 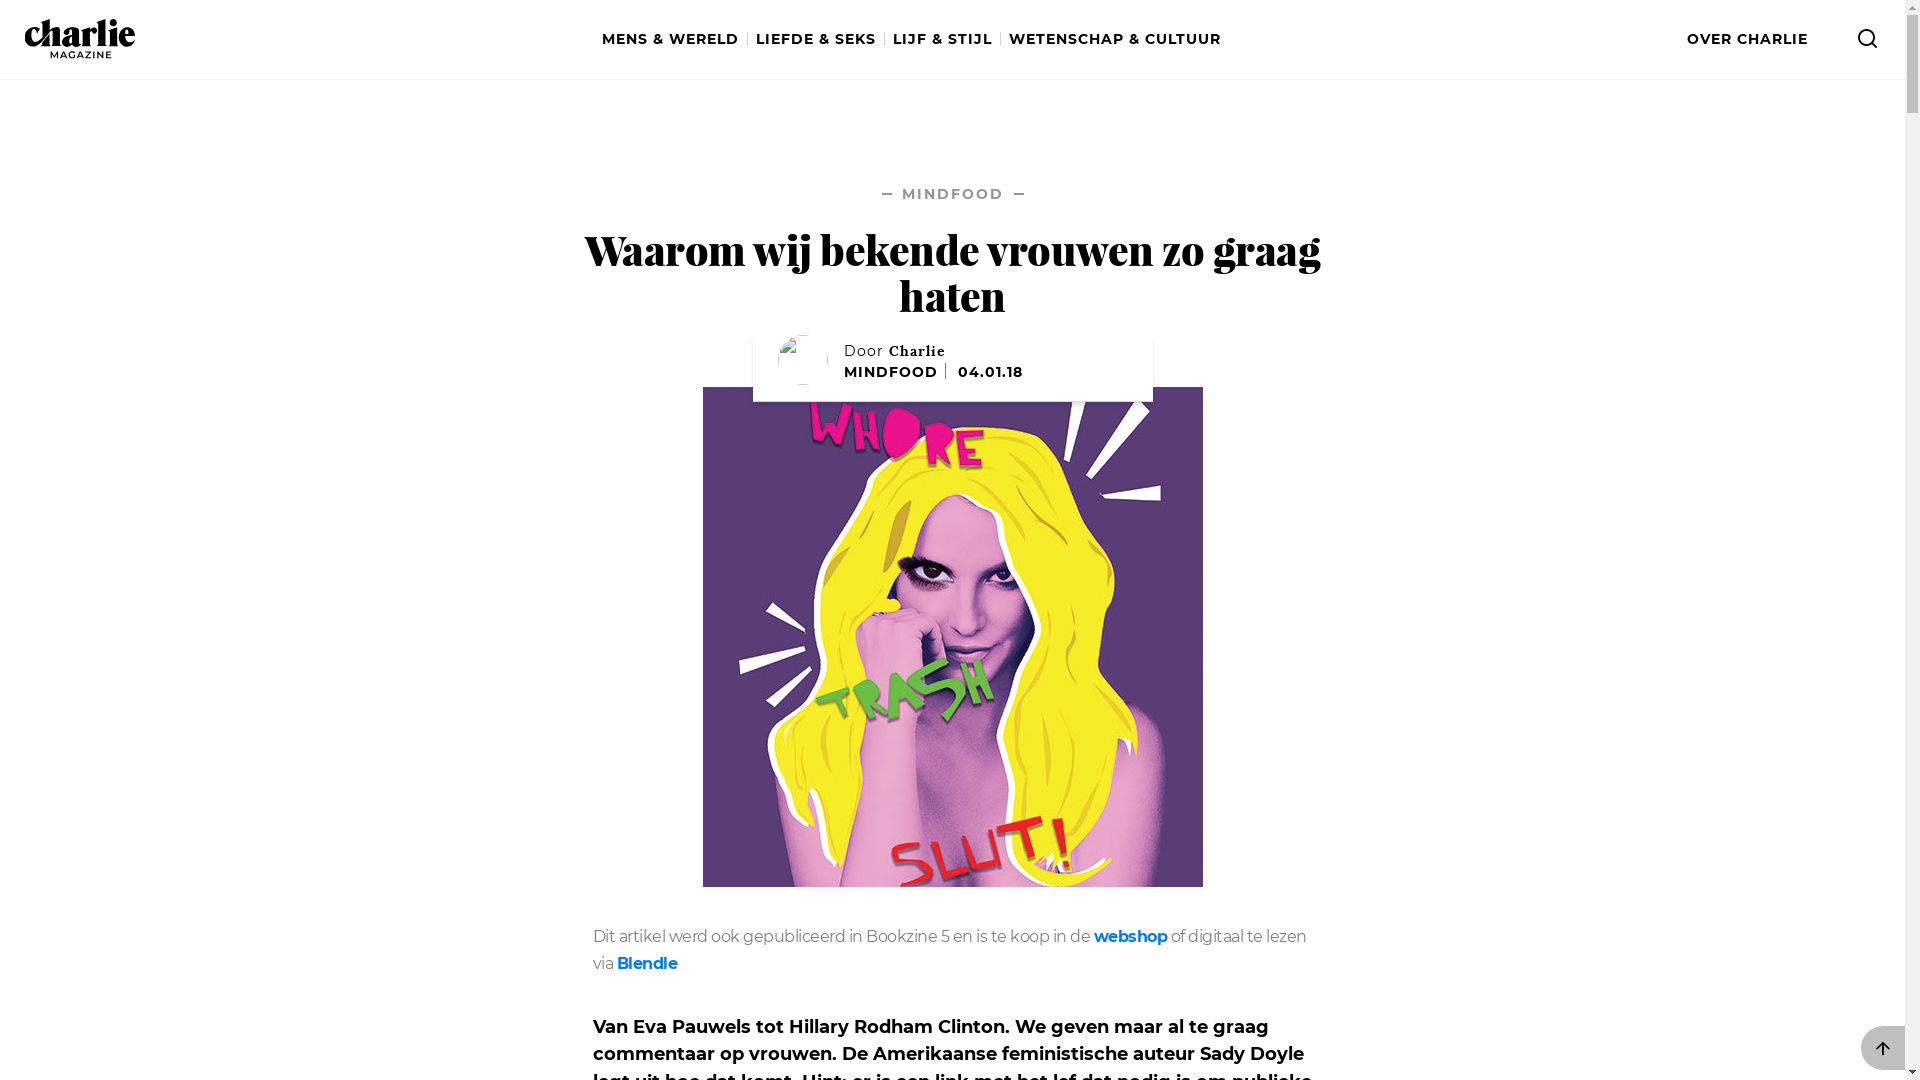 What do you see at coordinates (1114, 40) in the screenshot?
I see `WETENSCHAP & CULTUUR` at bounding box center [1114, 40].